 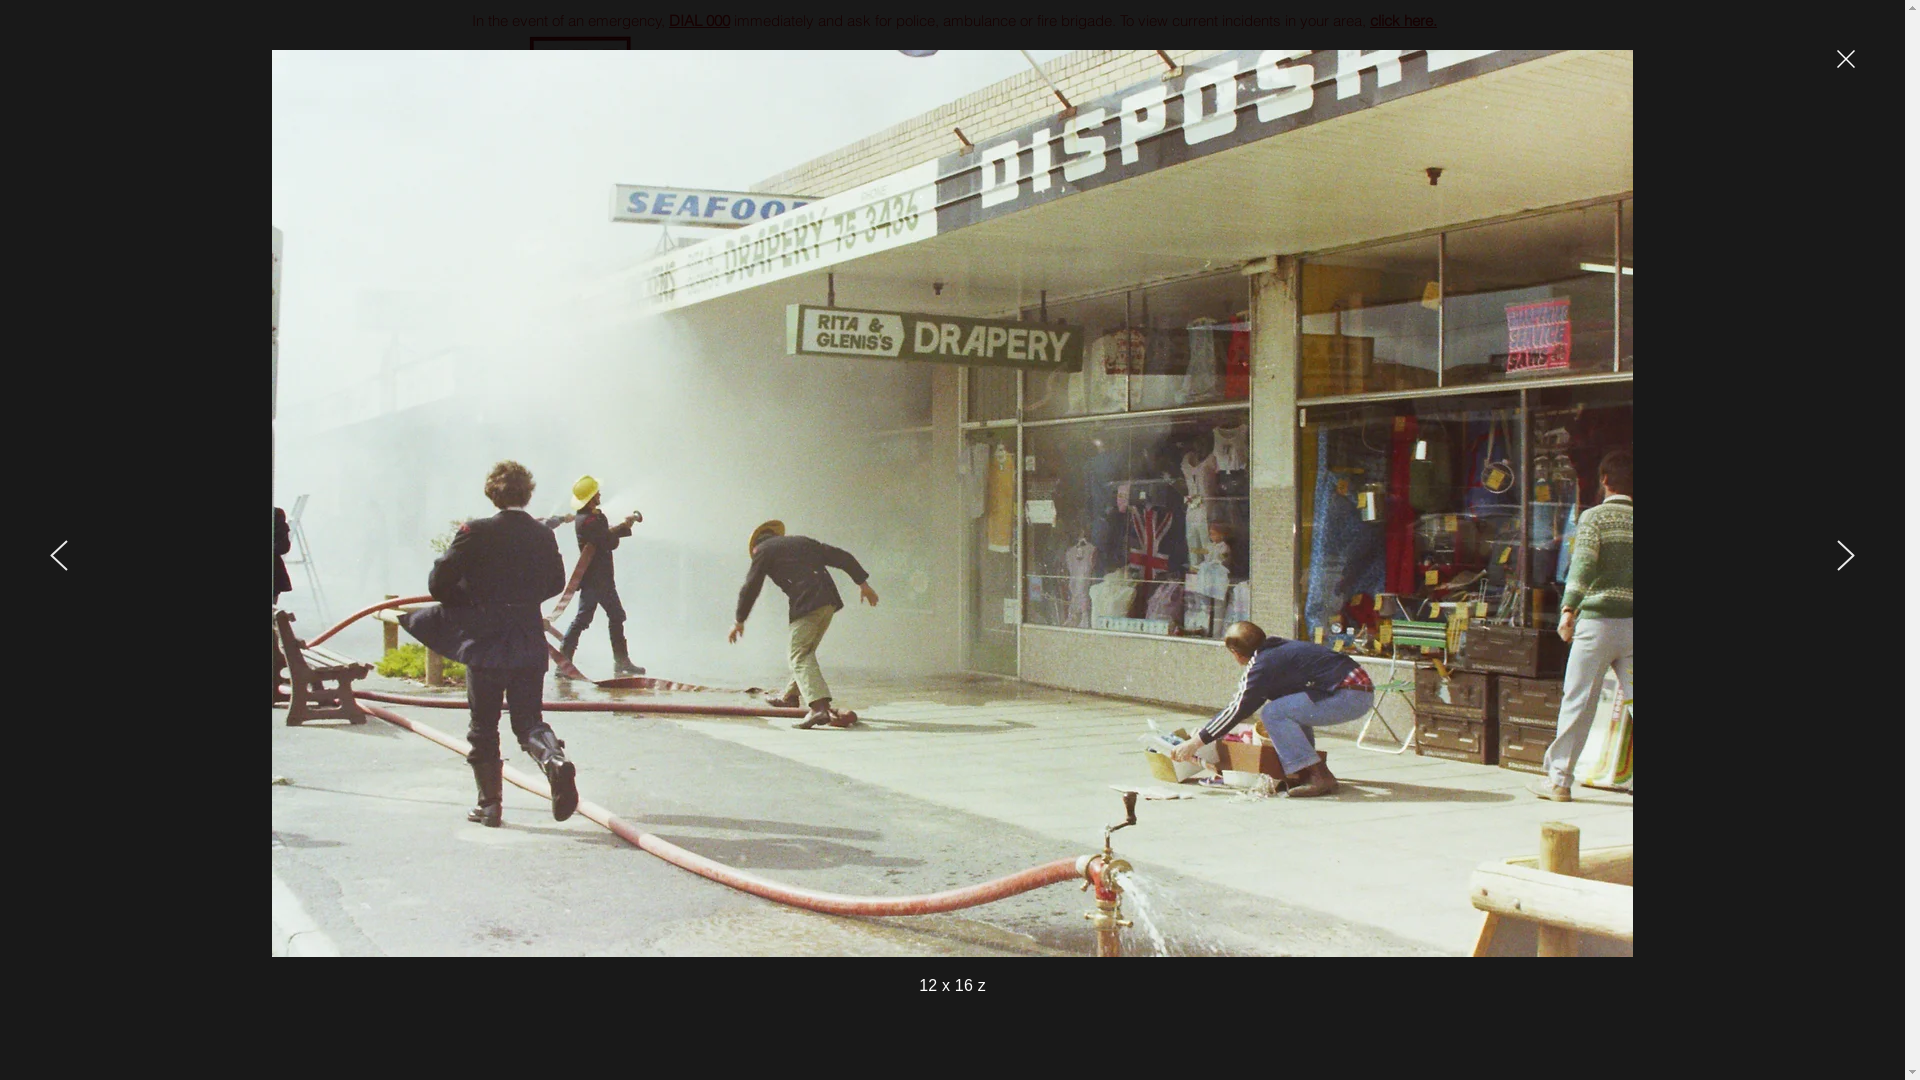 What do you see at coordinates (602, 76) in the screenshot?
I see `                                   ` at bounding box center [602, 76].